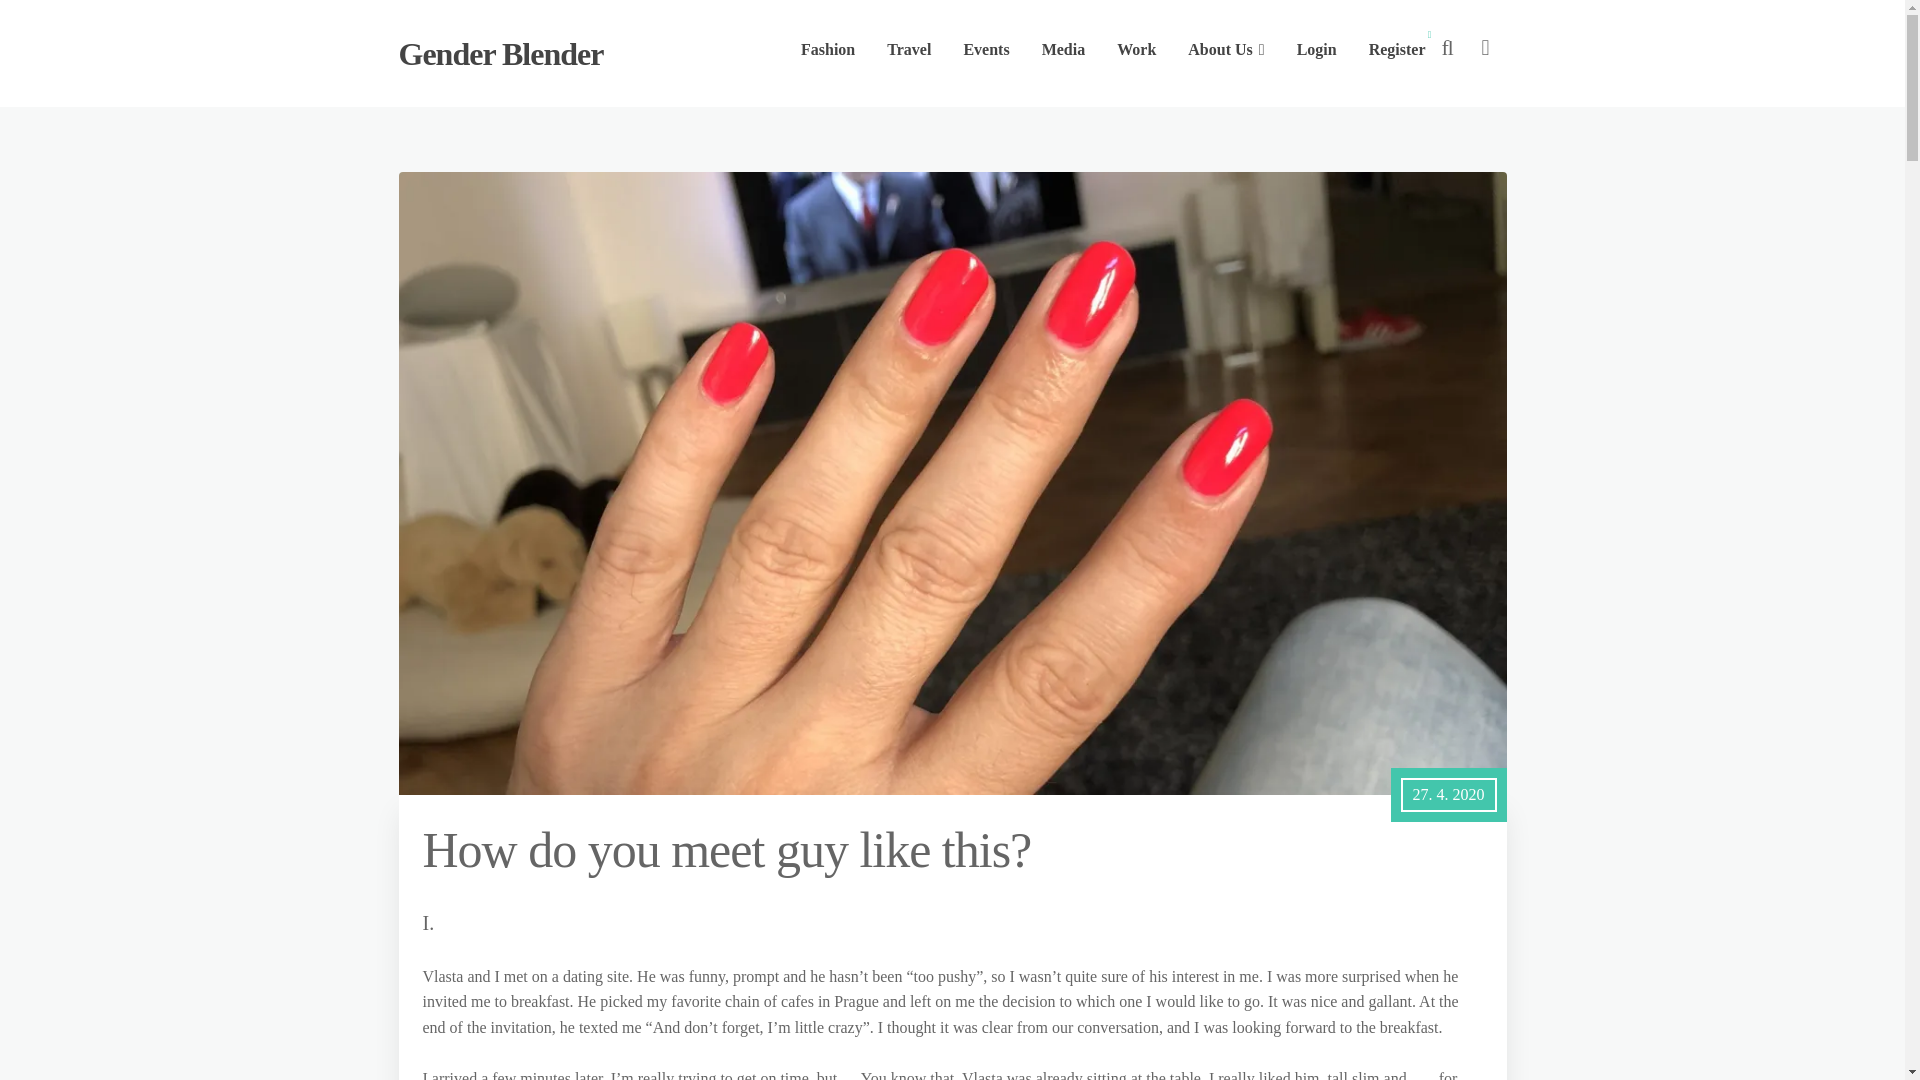  Describe the element at coordinates (1064, 50) in the screenshot. I see `Media` at that location.